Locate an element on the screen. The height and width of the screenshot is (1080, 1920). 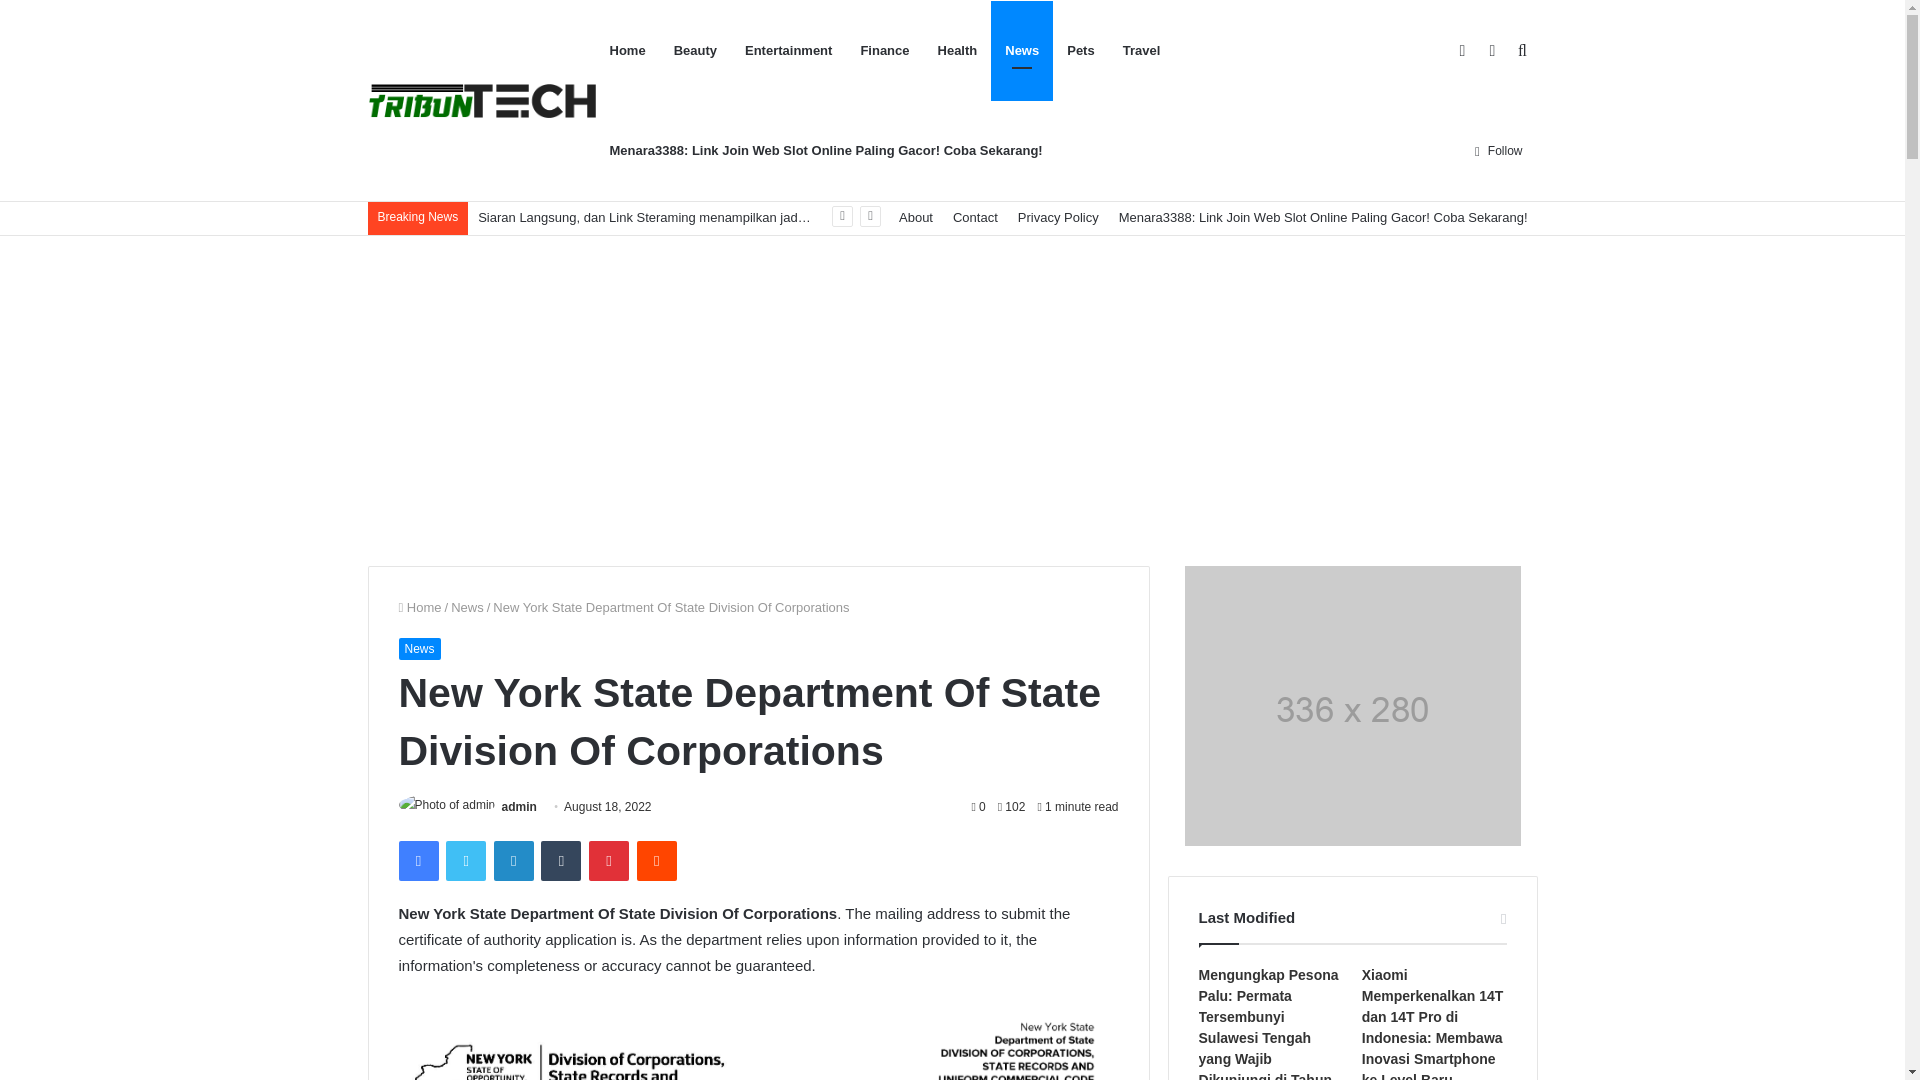
Pets is located at coordinates (1080, 51).